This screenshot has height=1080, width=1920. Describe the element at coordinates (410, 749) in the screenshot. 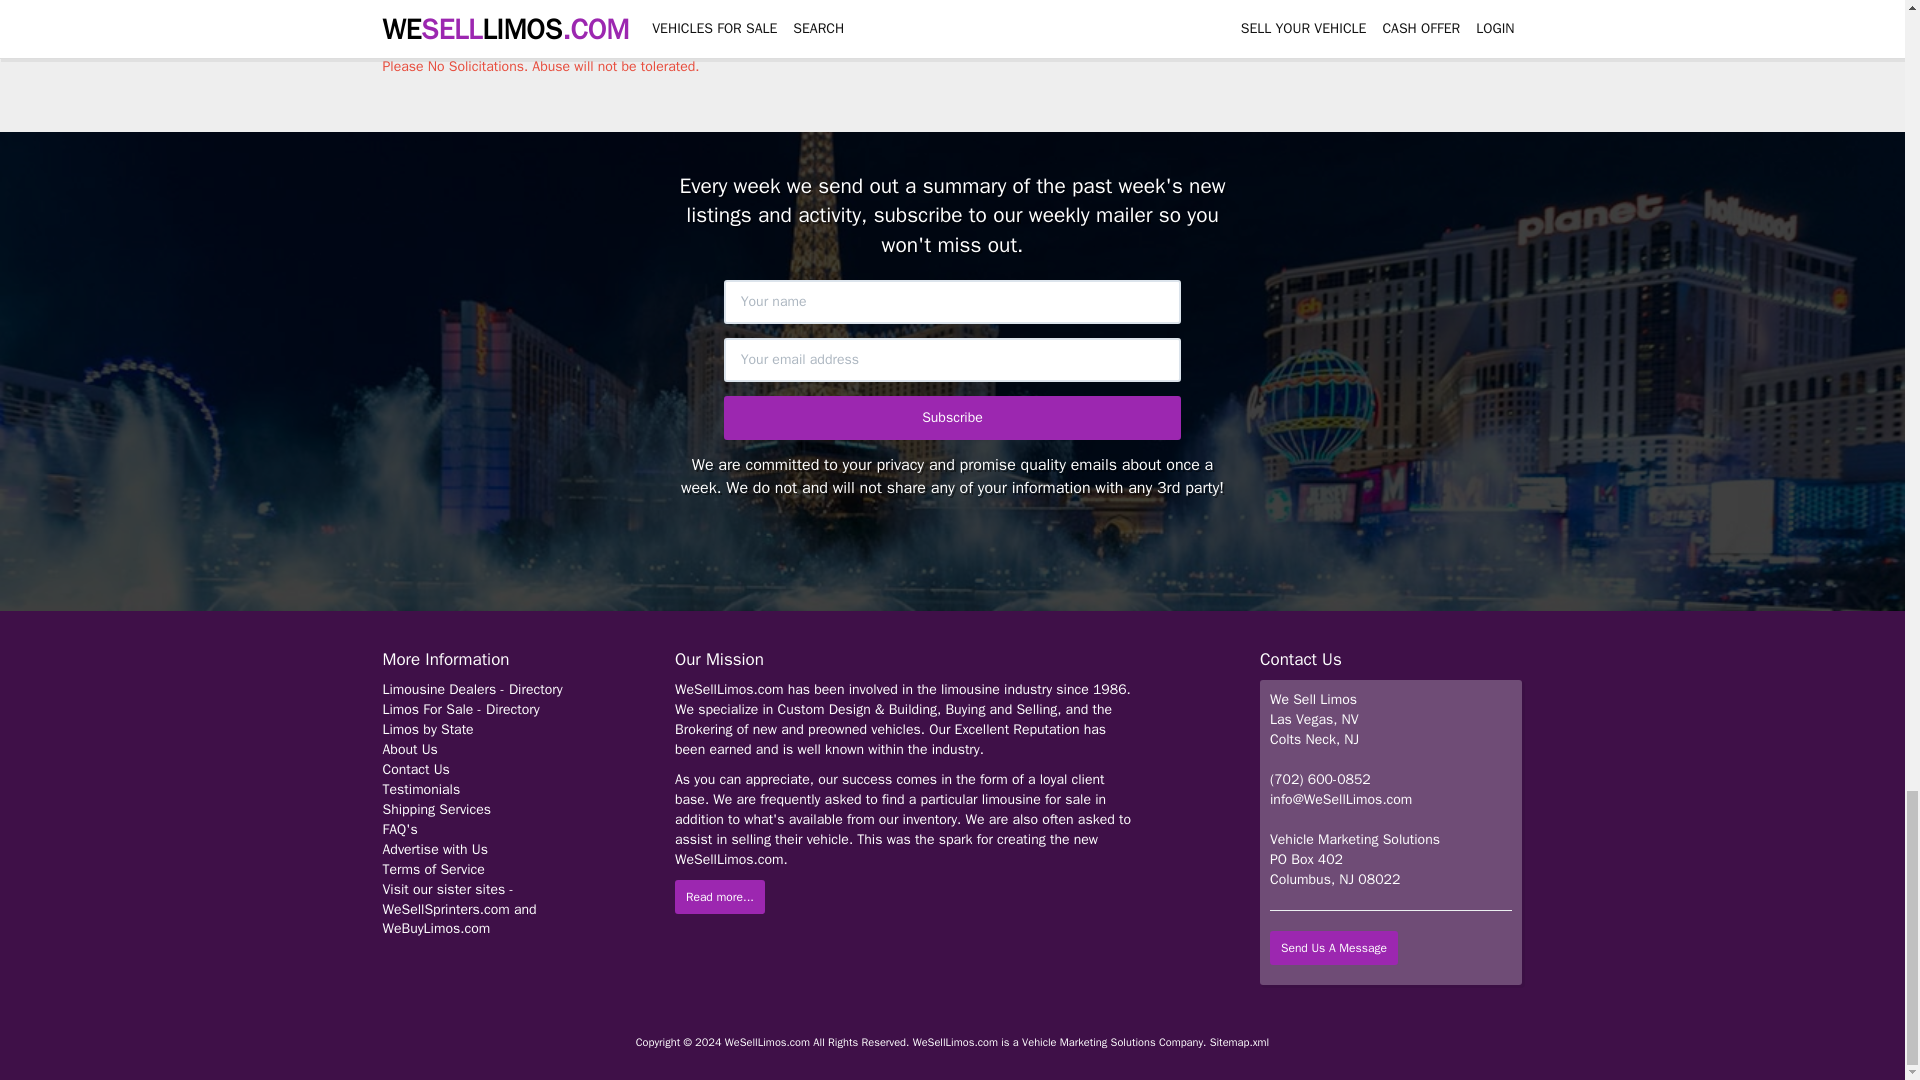

I see `About Us` at that location.